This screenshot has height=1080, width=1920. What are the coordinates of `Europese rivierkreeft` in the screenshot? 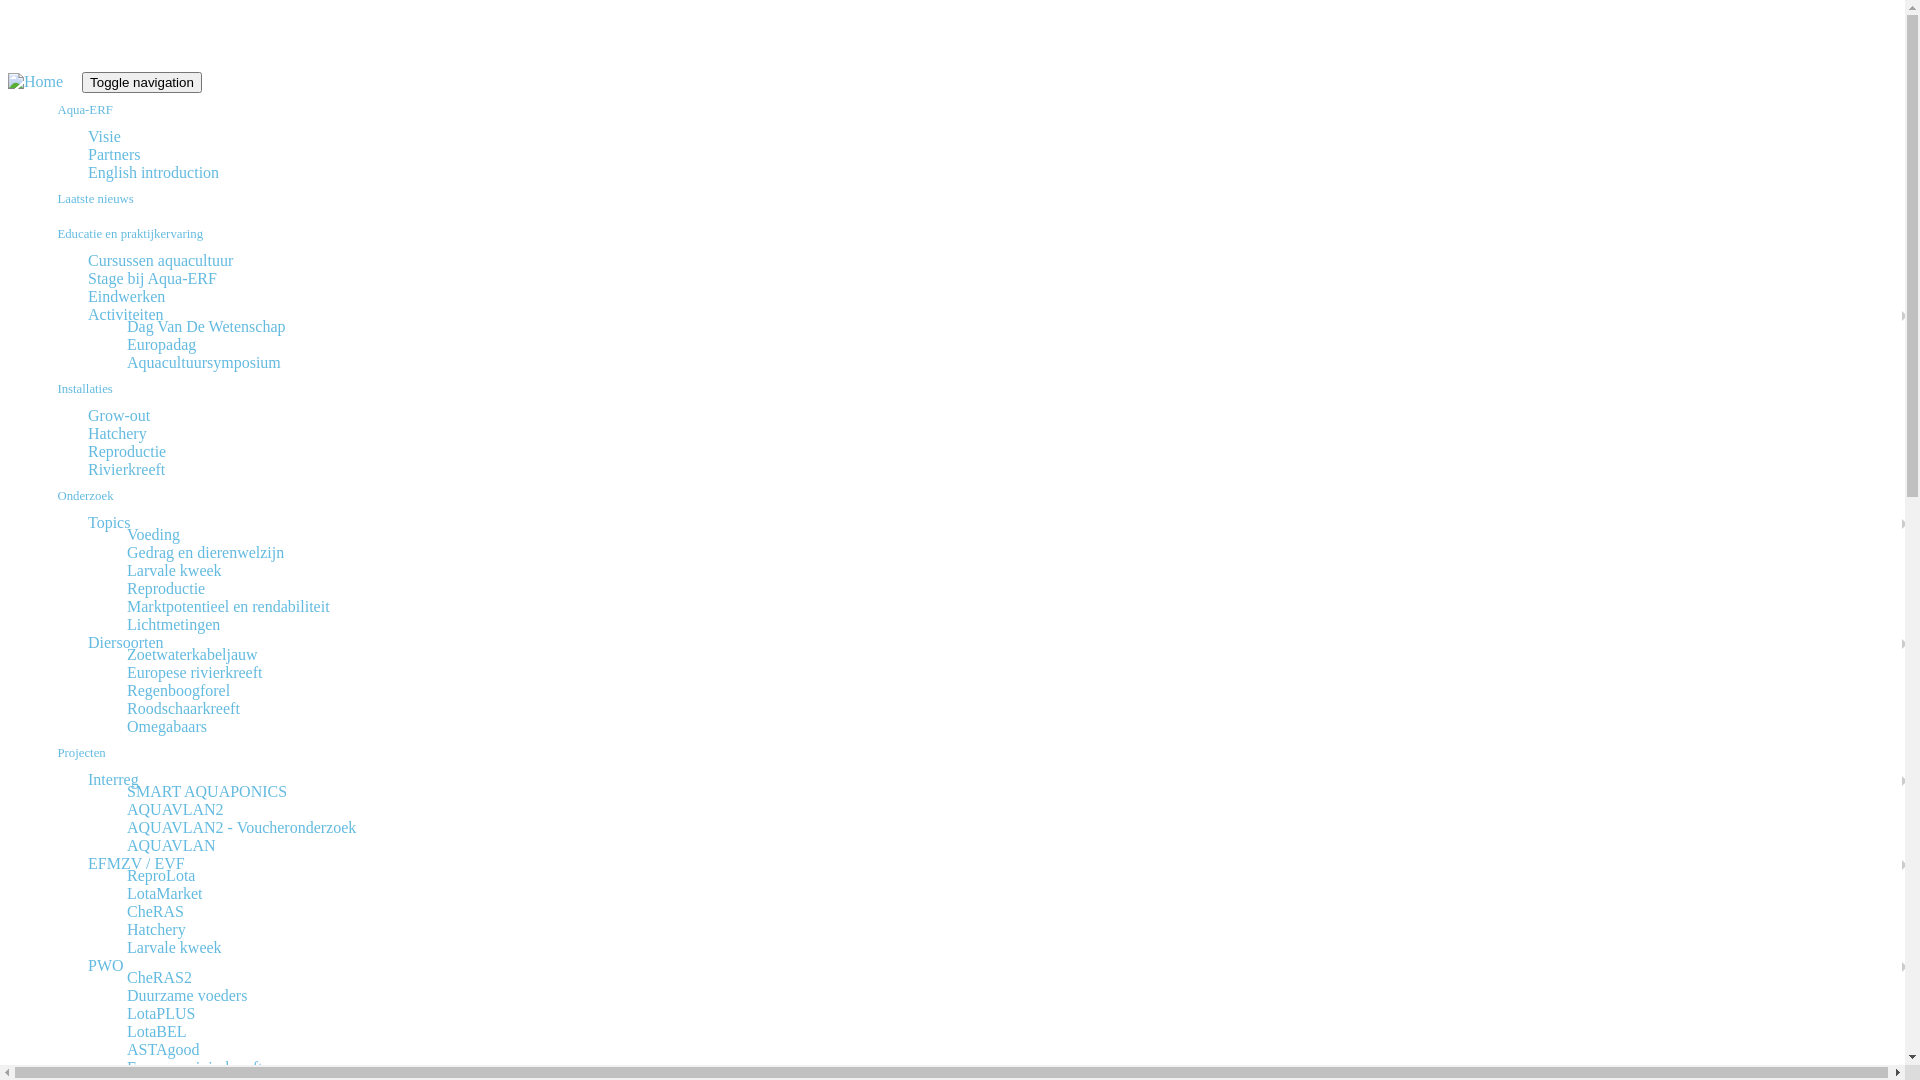 It's located at (194, 672).